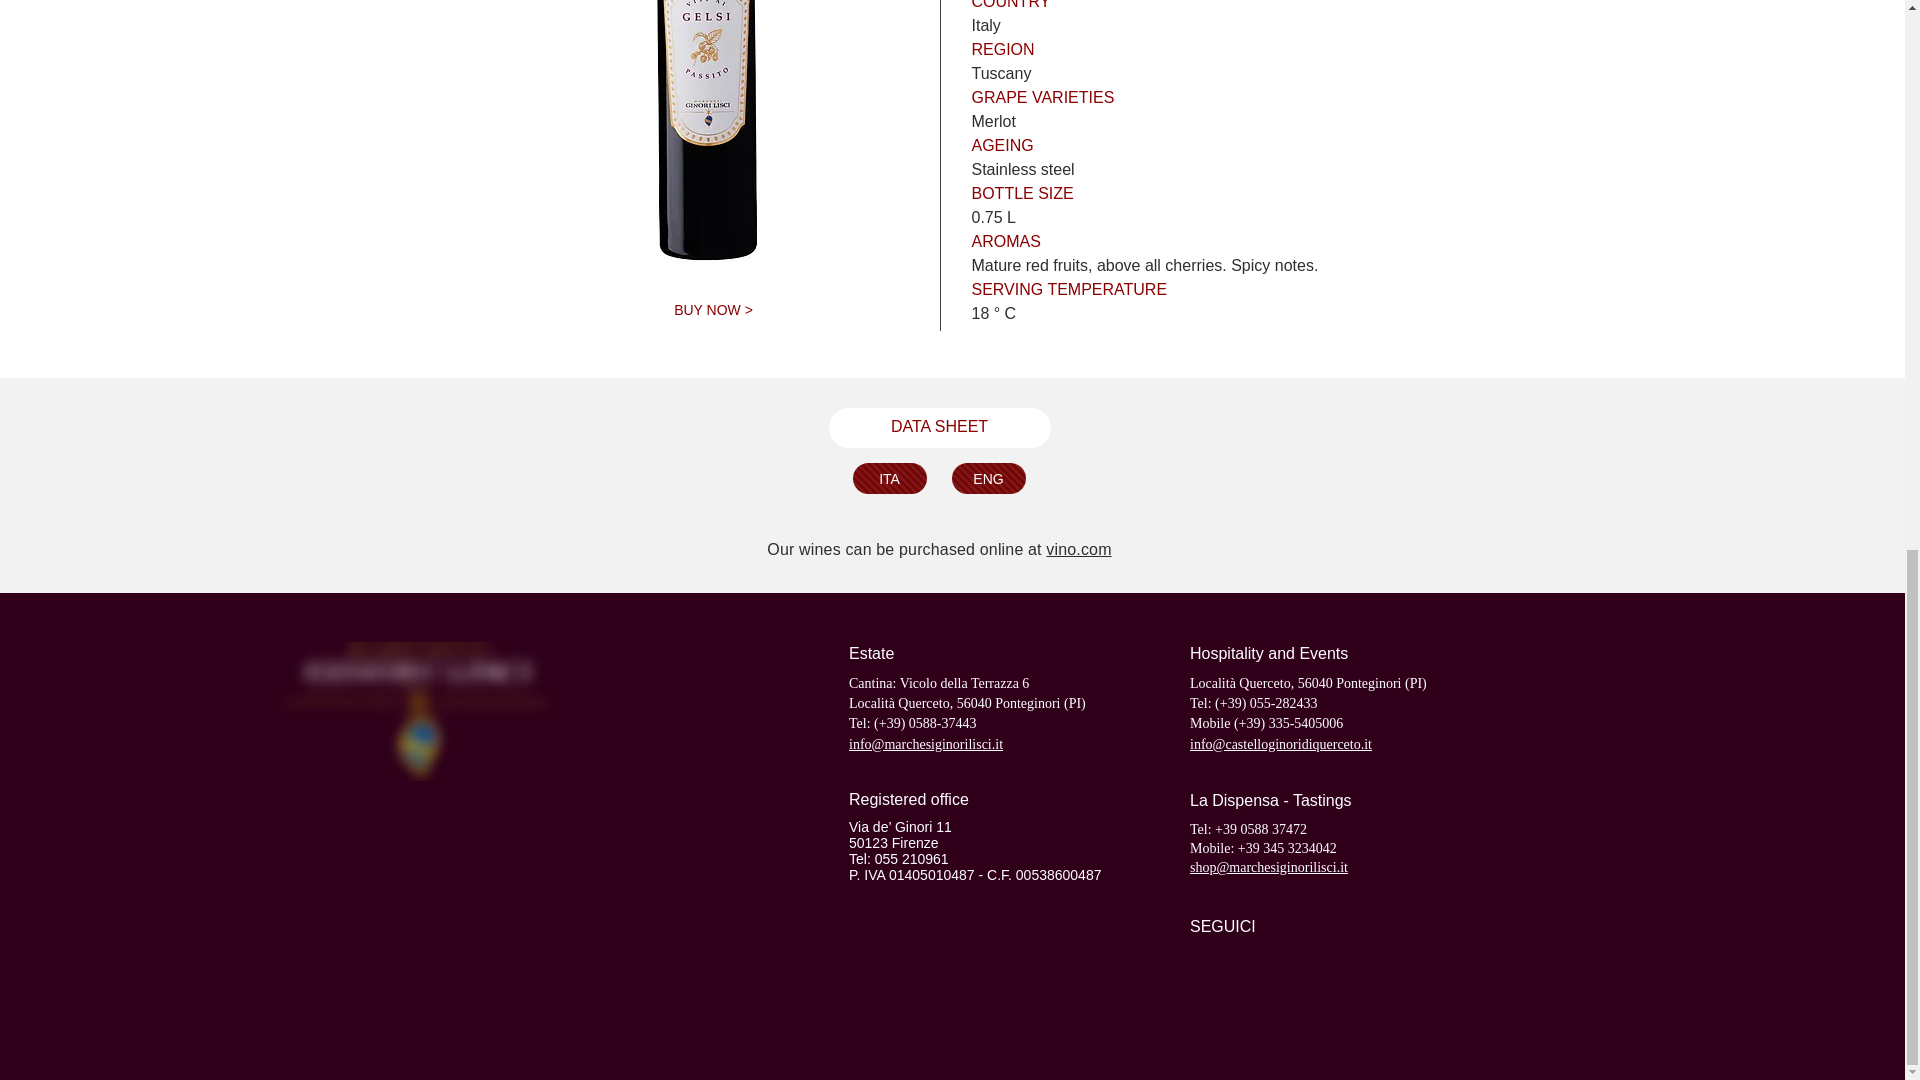  What do you see at coordinates (888, 478) in the screenshot?
I see `ITA` at bounding box center [888, 478].